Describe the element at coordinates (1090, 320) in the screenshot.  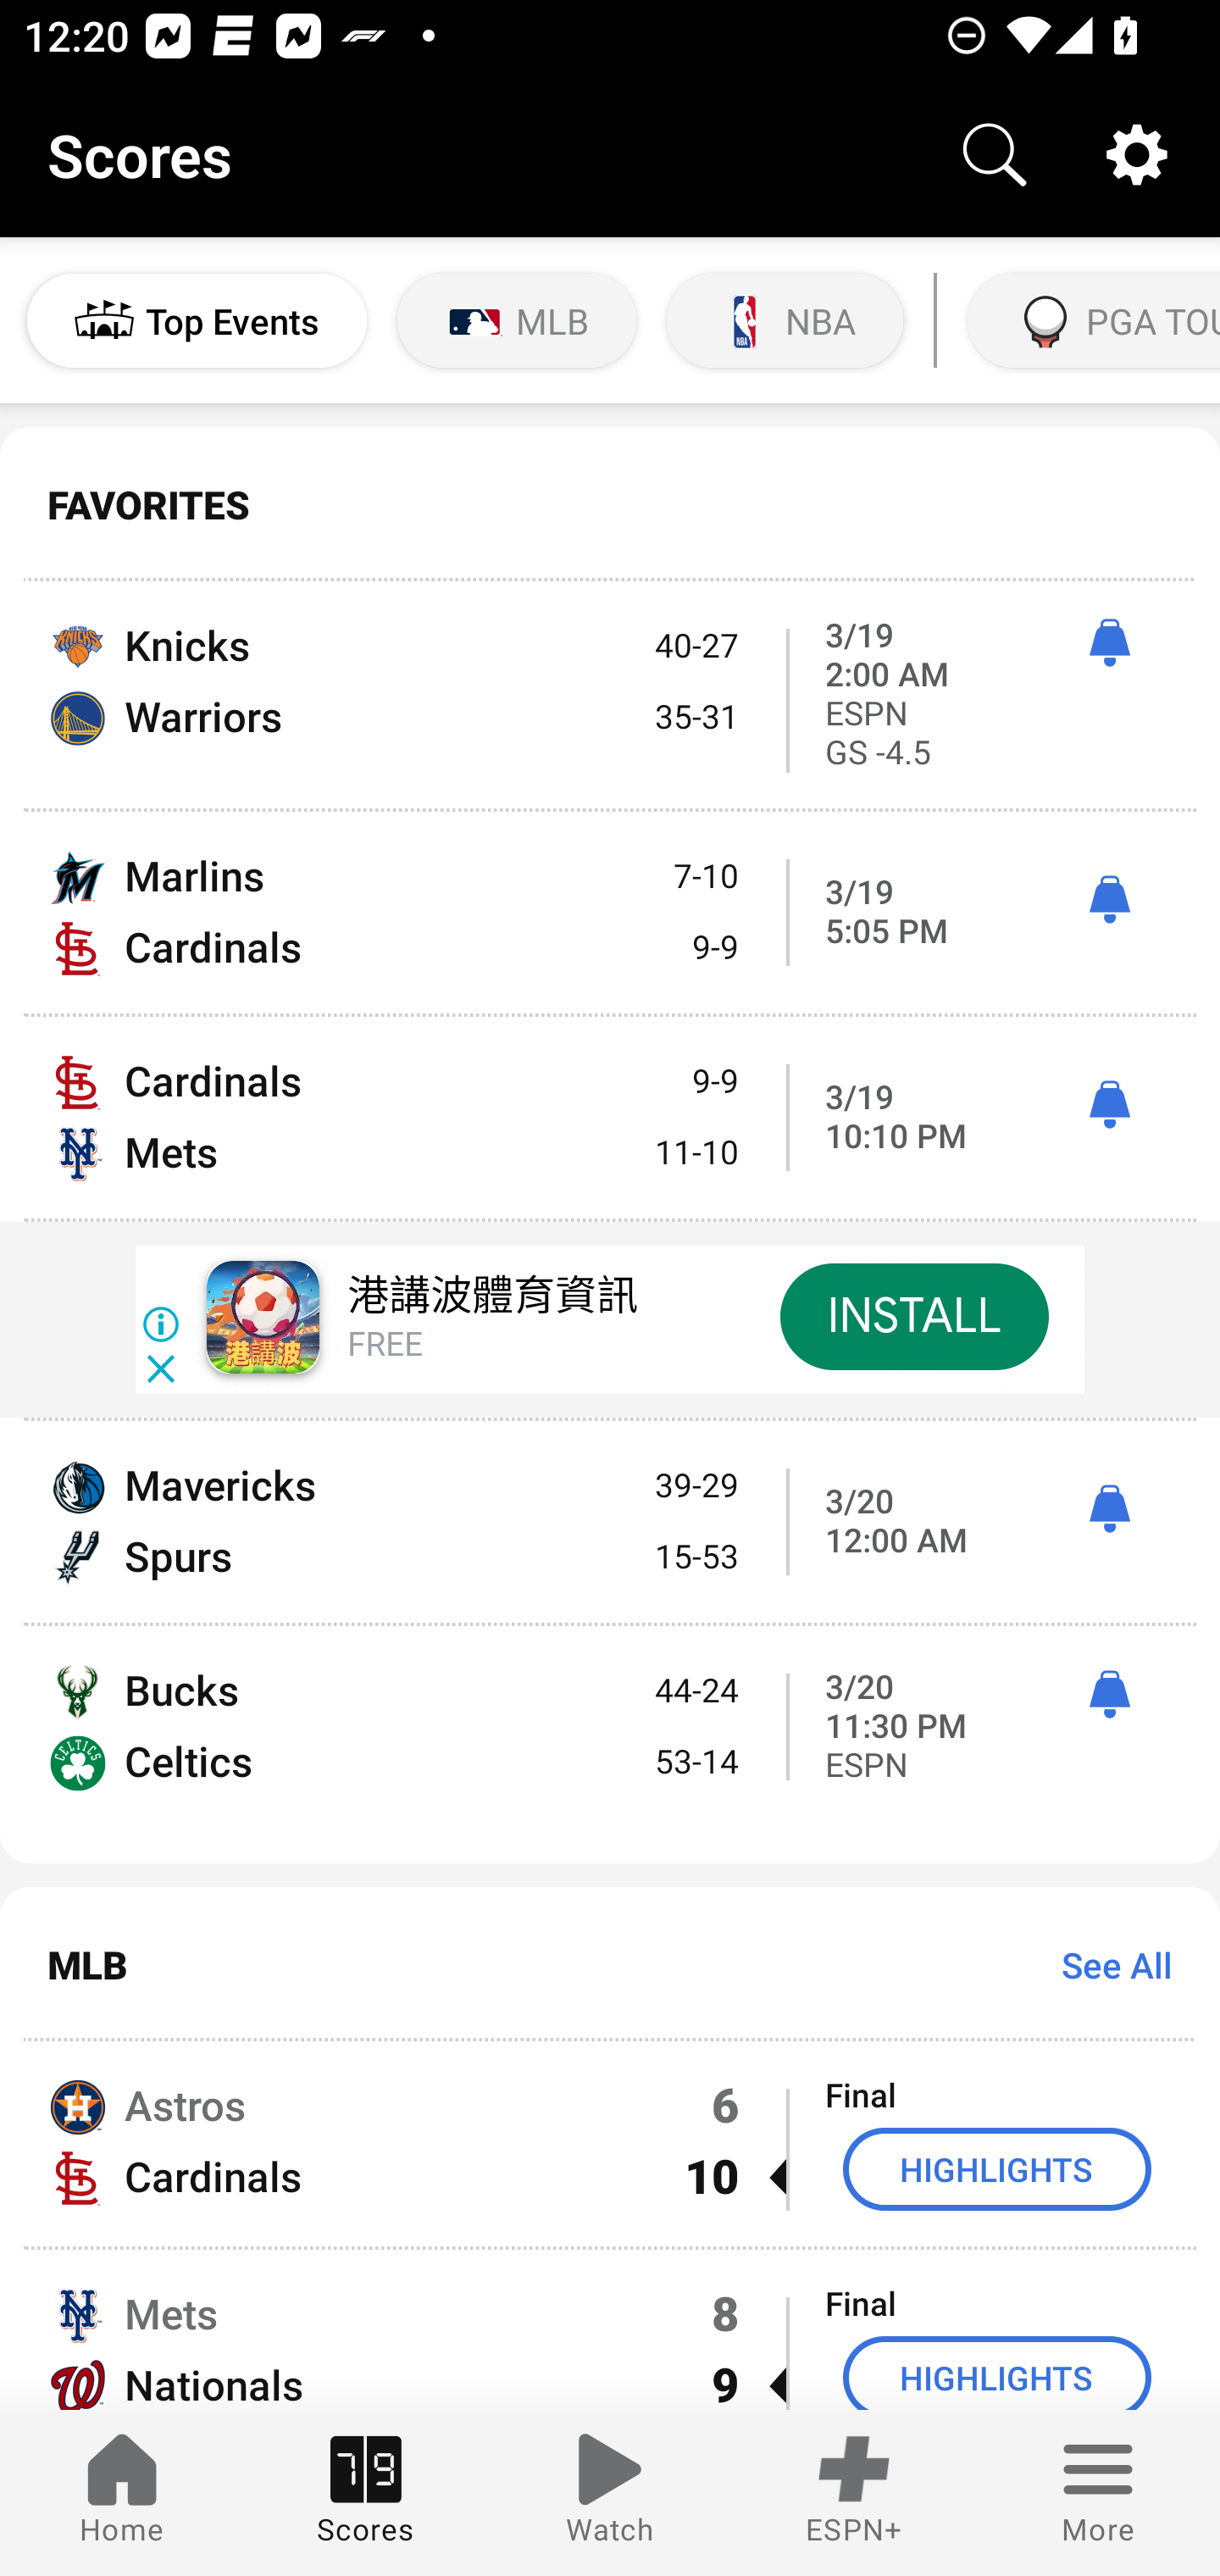
I see `PGA TOUR` at that location.